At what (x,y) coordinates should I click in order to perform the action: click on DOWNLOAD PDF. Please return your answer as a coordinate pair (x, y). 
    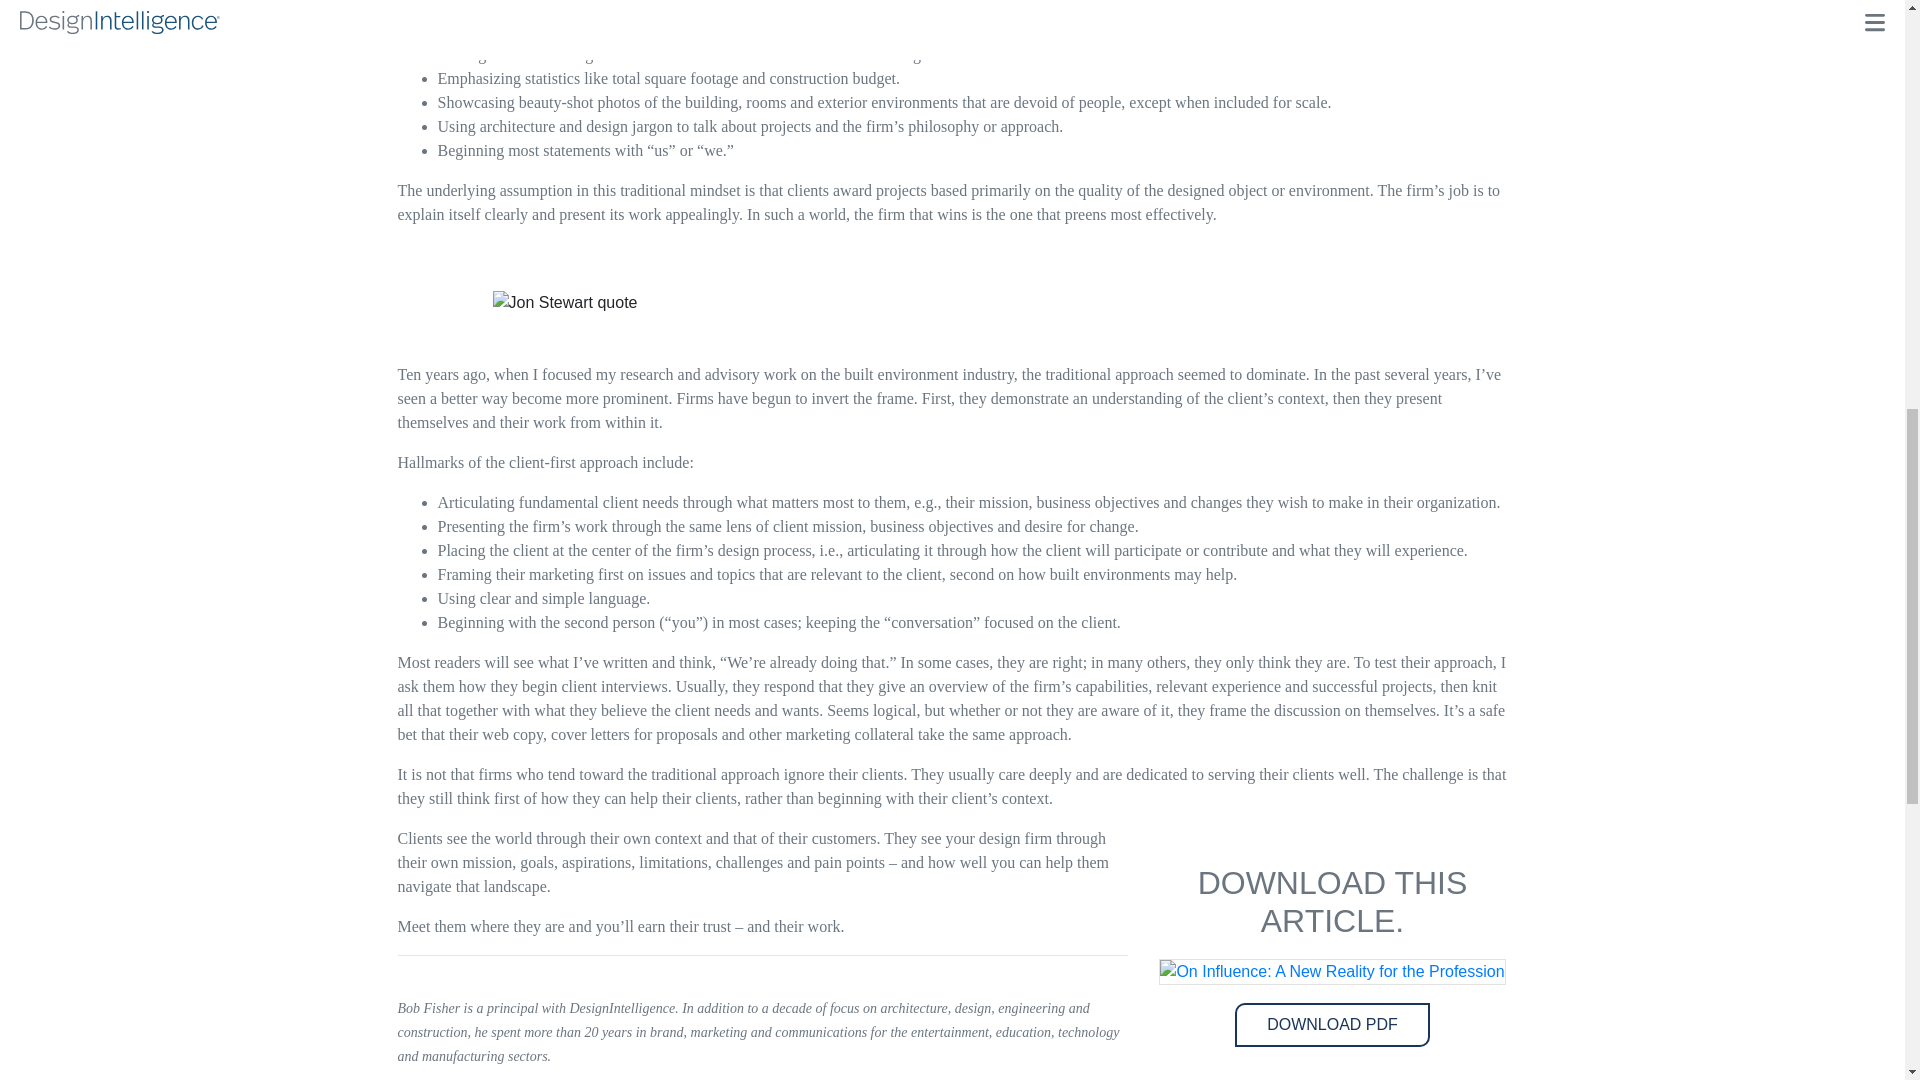
    Looking at the image, I should click on (1332, 1024).